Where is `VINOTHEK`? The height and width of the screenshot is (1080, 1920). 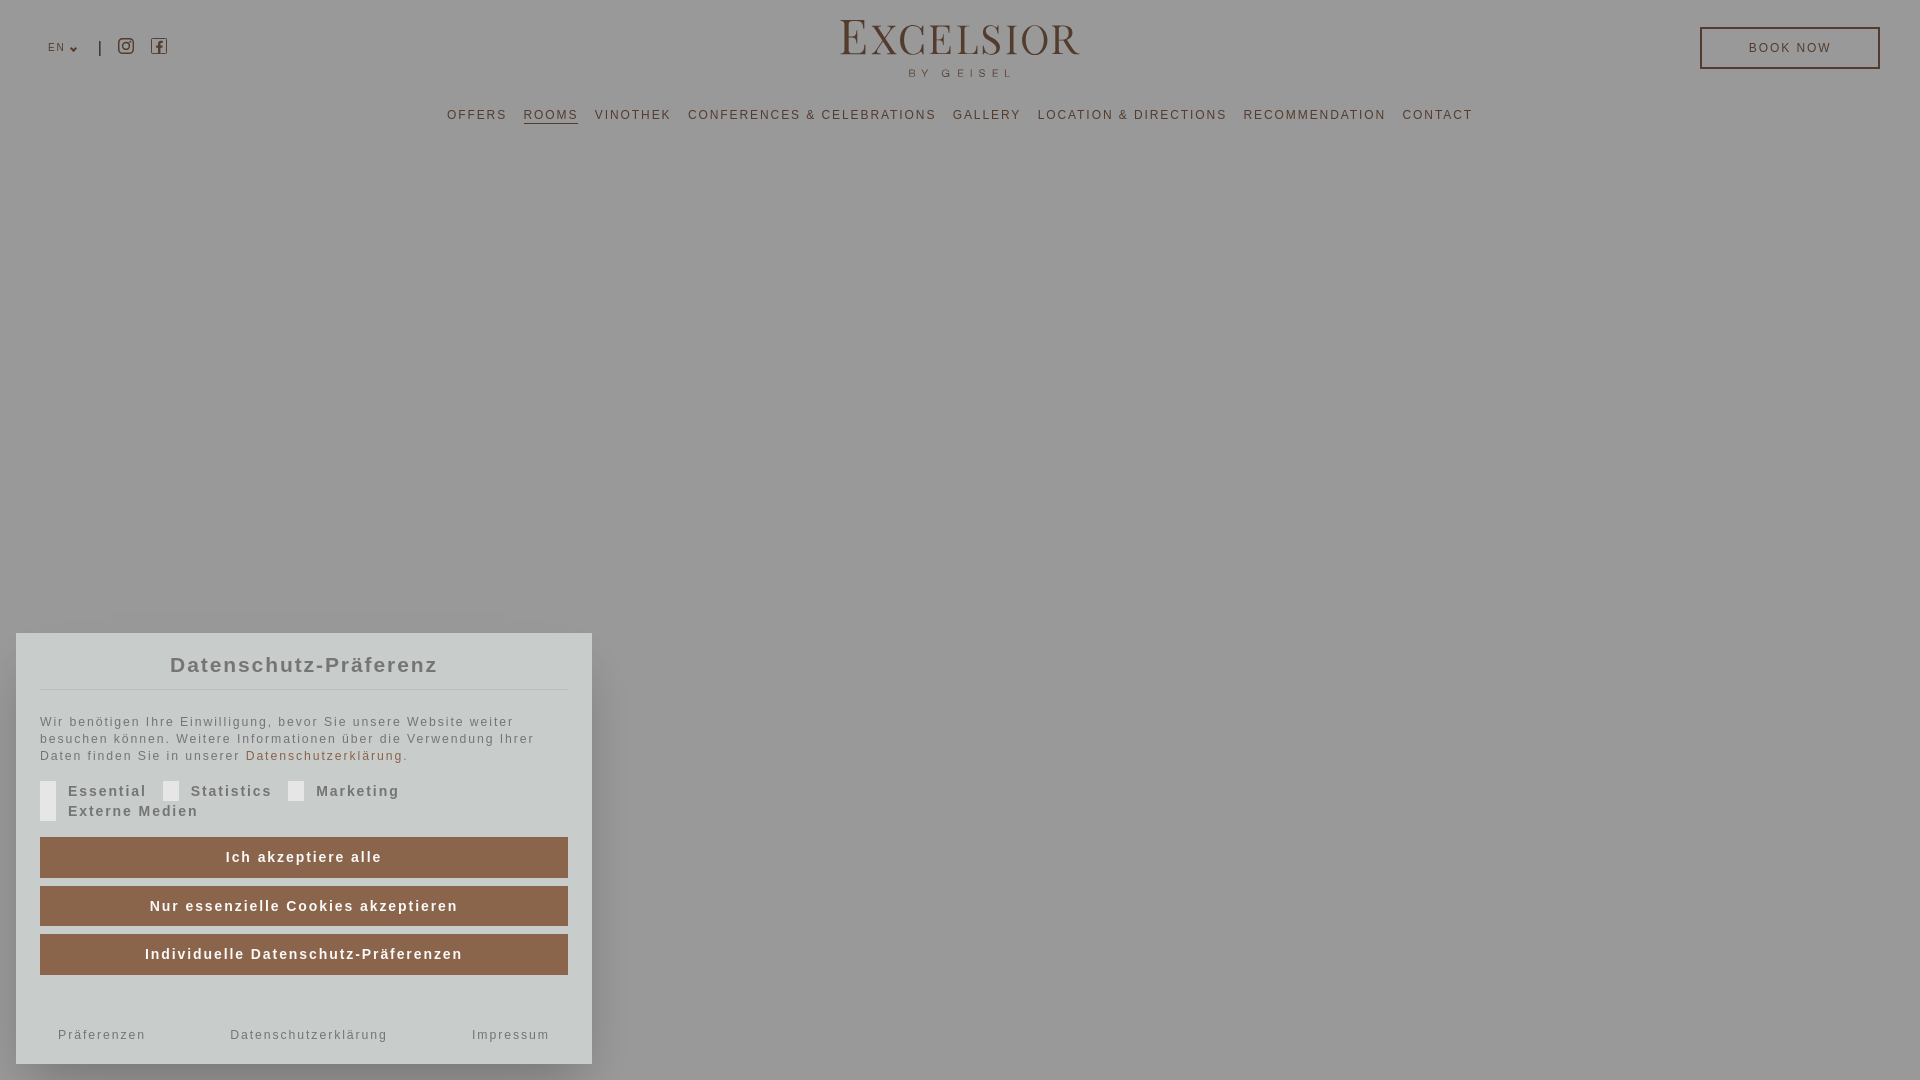
VINOTHEK is located at coordinates (634, 114).